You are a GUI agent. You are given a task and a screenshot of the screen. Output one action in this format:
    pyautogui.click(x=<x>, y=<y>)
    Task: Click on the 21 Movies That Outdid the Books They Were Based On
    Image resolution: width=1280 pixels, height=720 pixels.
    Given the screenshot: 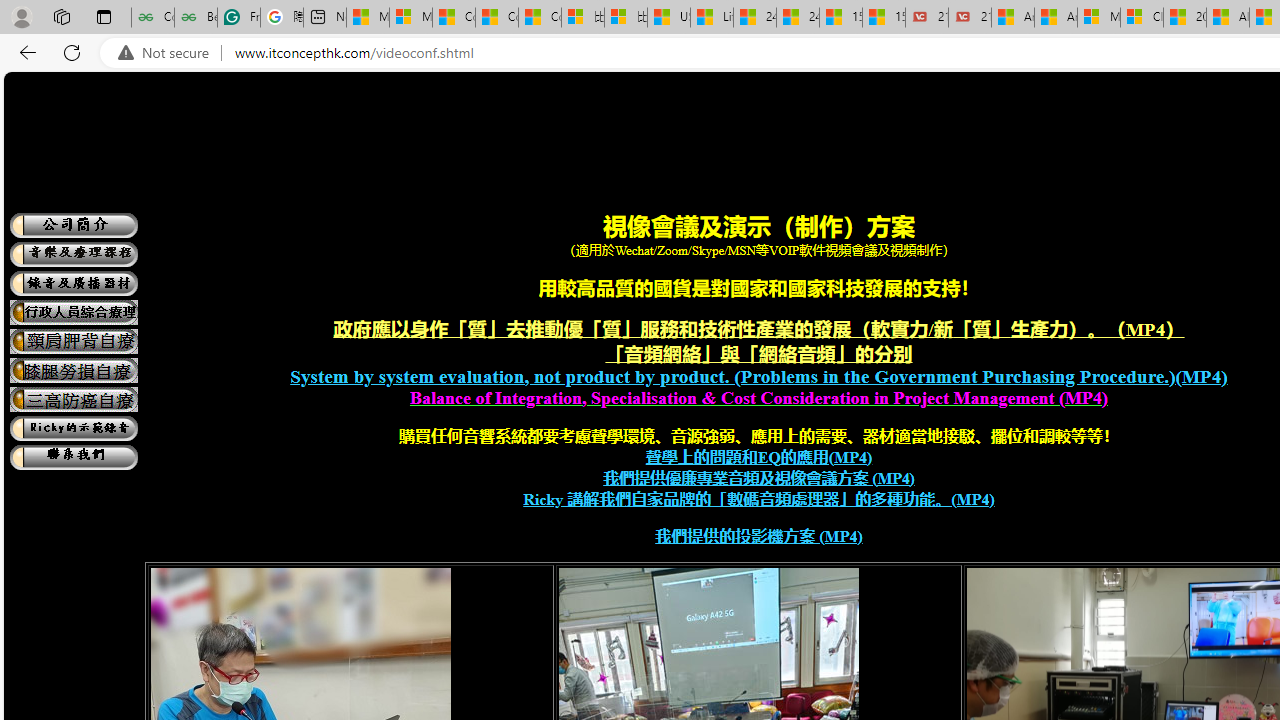 What is the action you would take?
    pyautogui.click(x=969, y=18)
    